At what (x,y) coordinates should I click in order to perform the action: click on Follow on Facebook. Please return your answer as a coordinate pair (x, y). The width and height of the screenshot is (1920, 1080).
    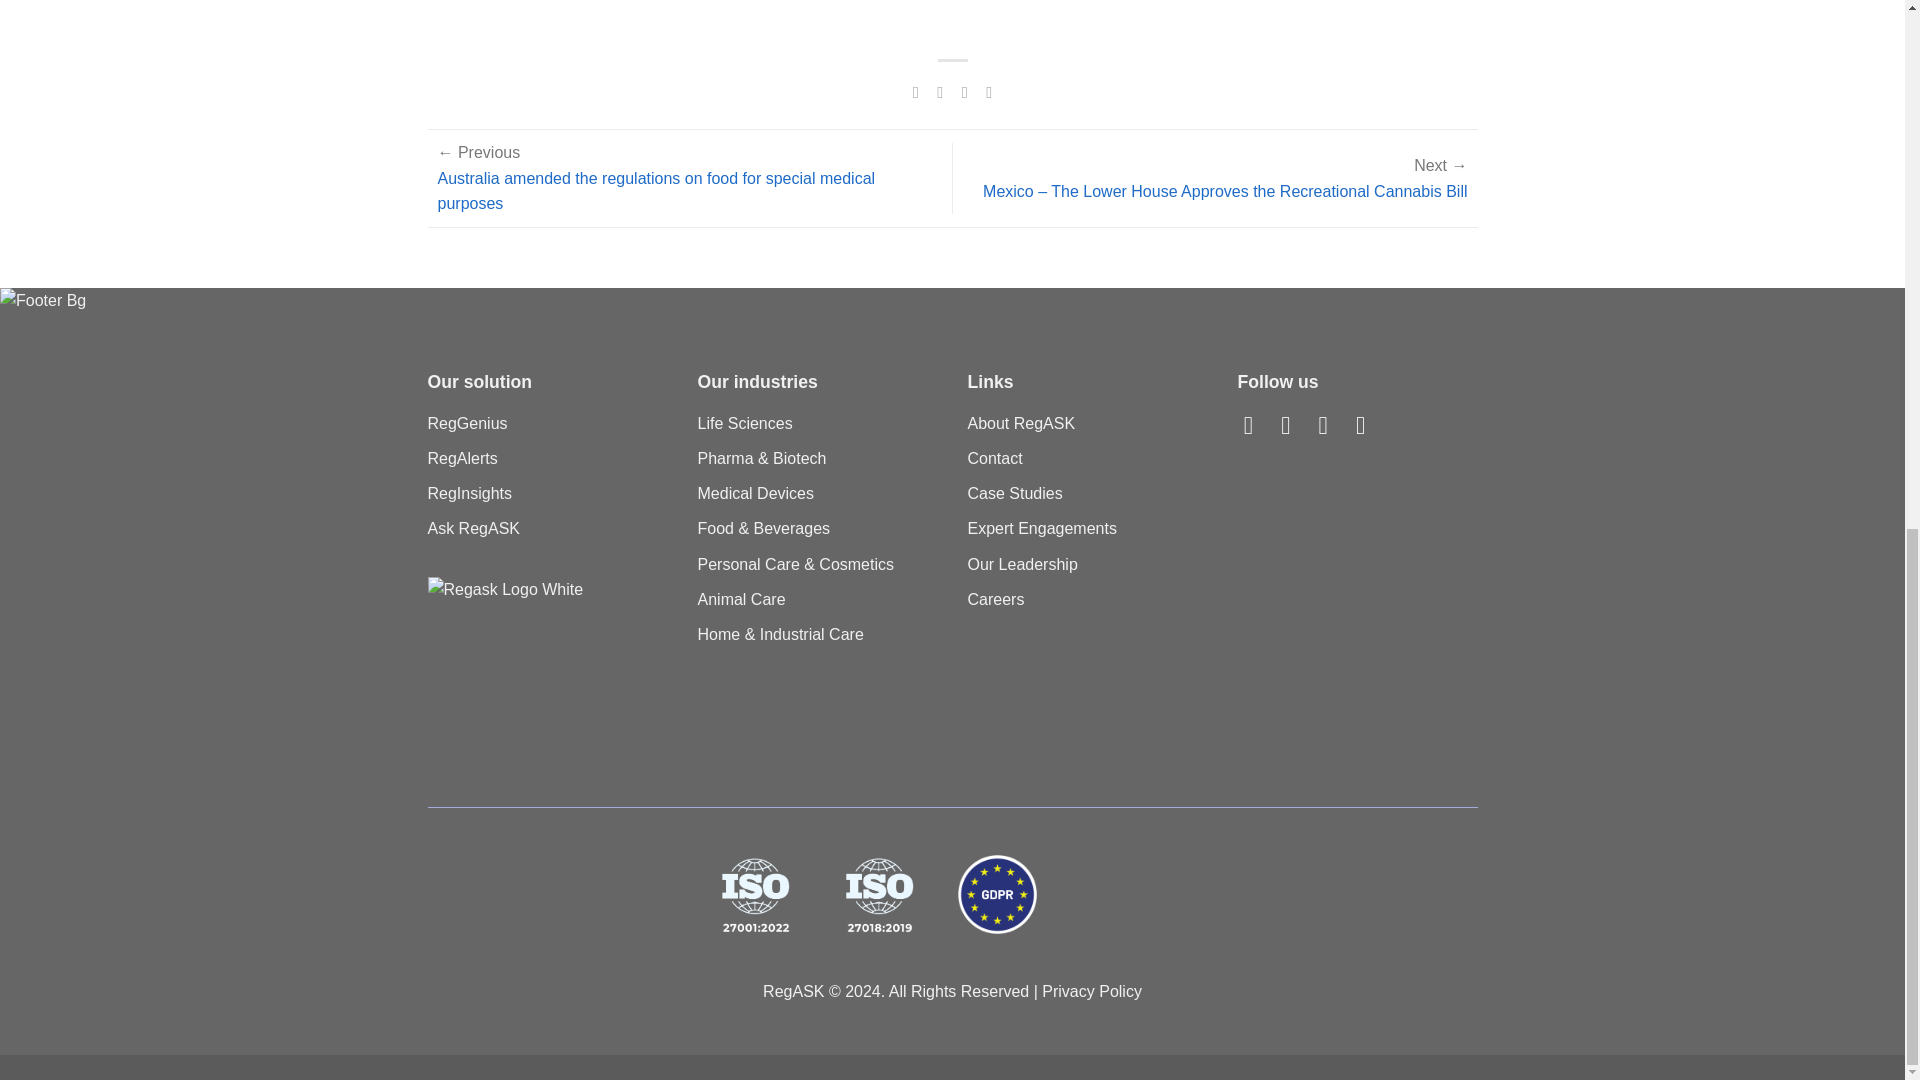
    Looking at the image, I should click on (1256, 424).